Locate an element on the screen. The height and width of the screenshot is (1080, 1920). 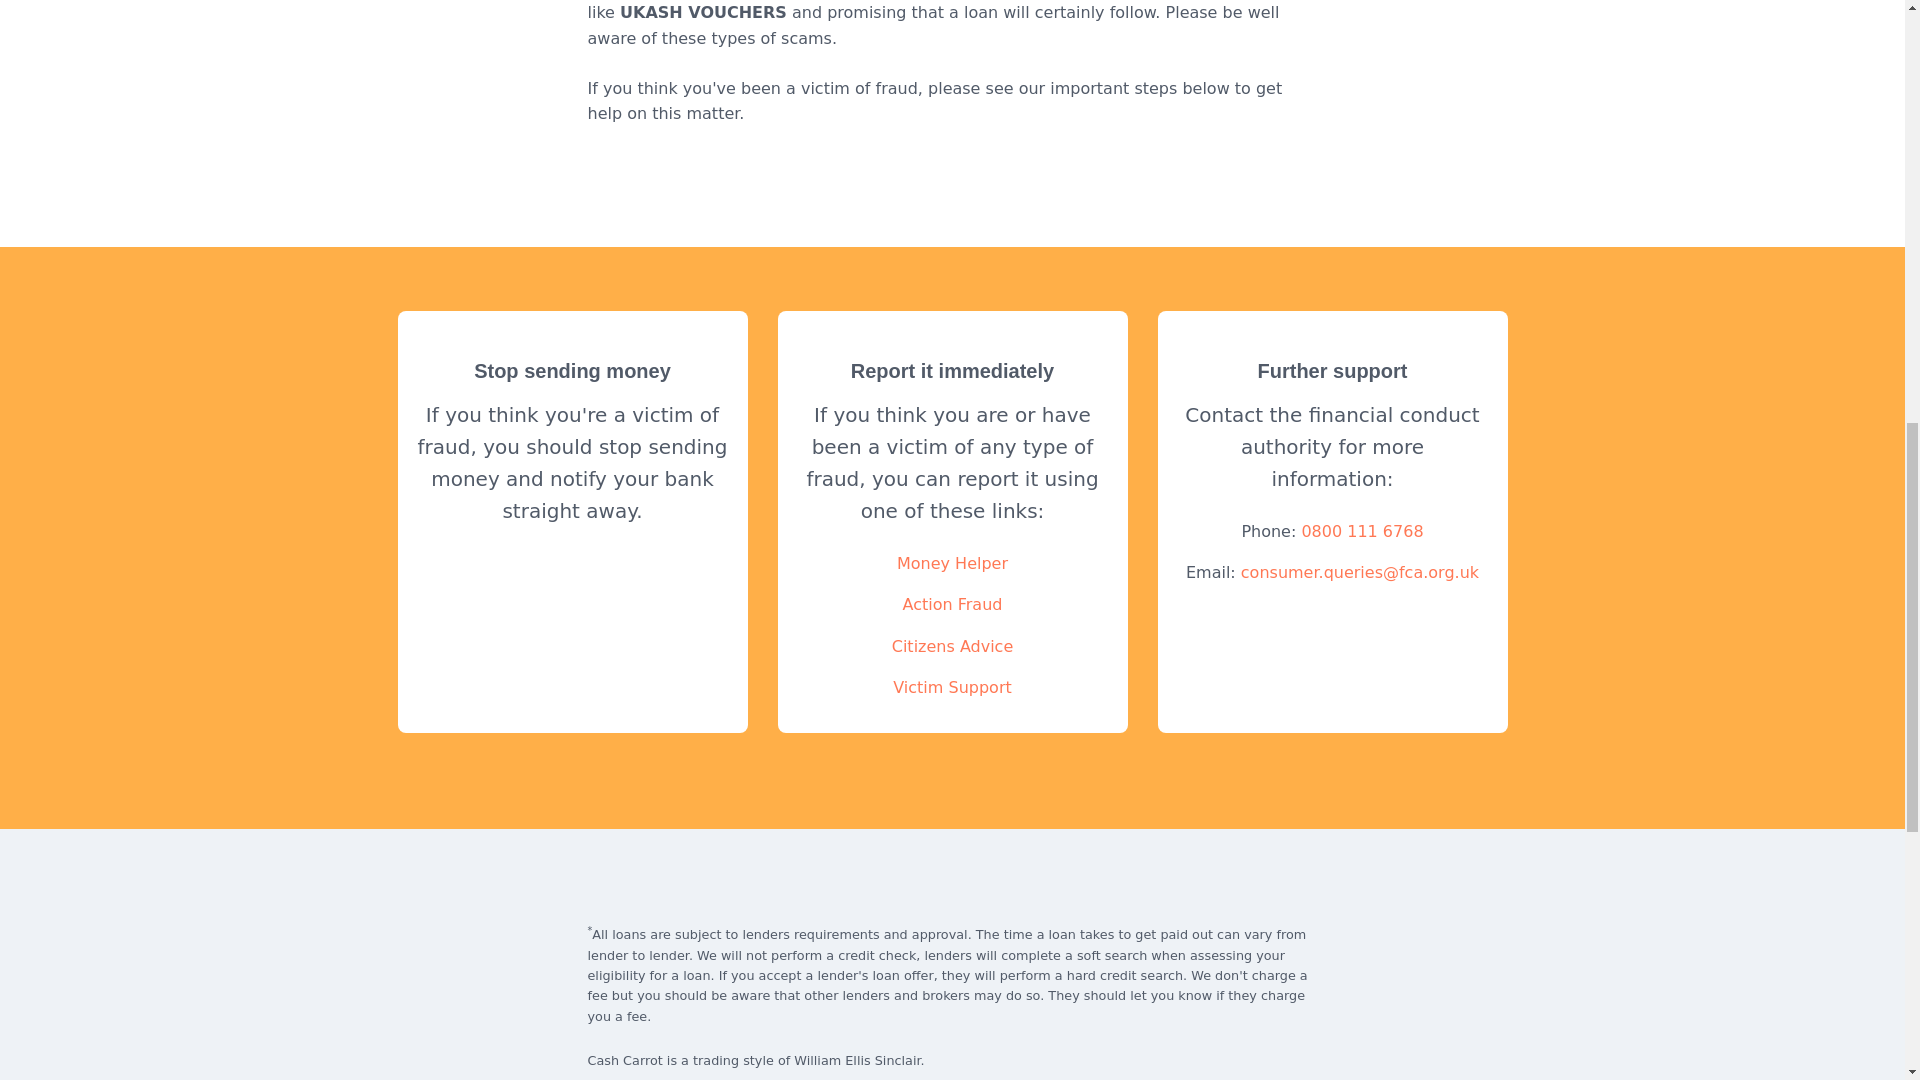
Citizens Advice is located at coordinates (952, 646).